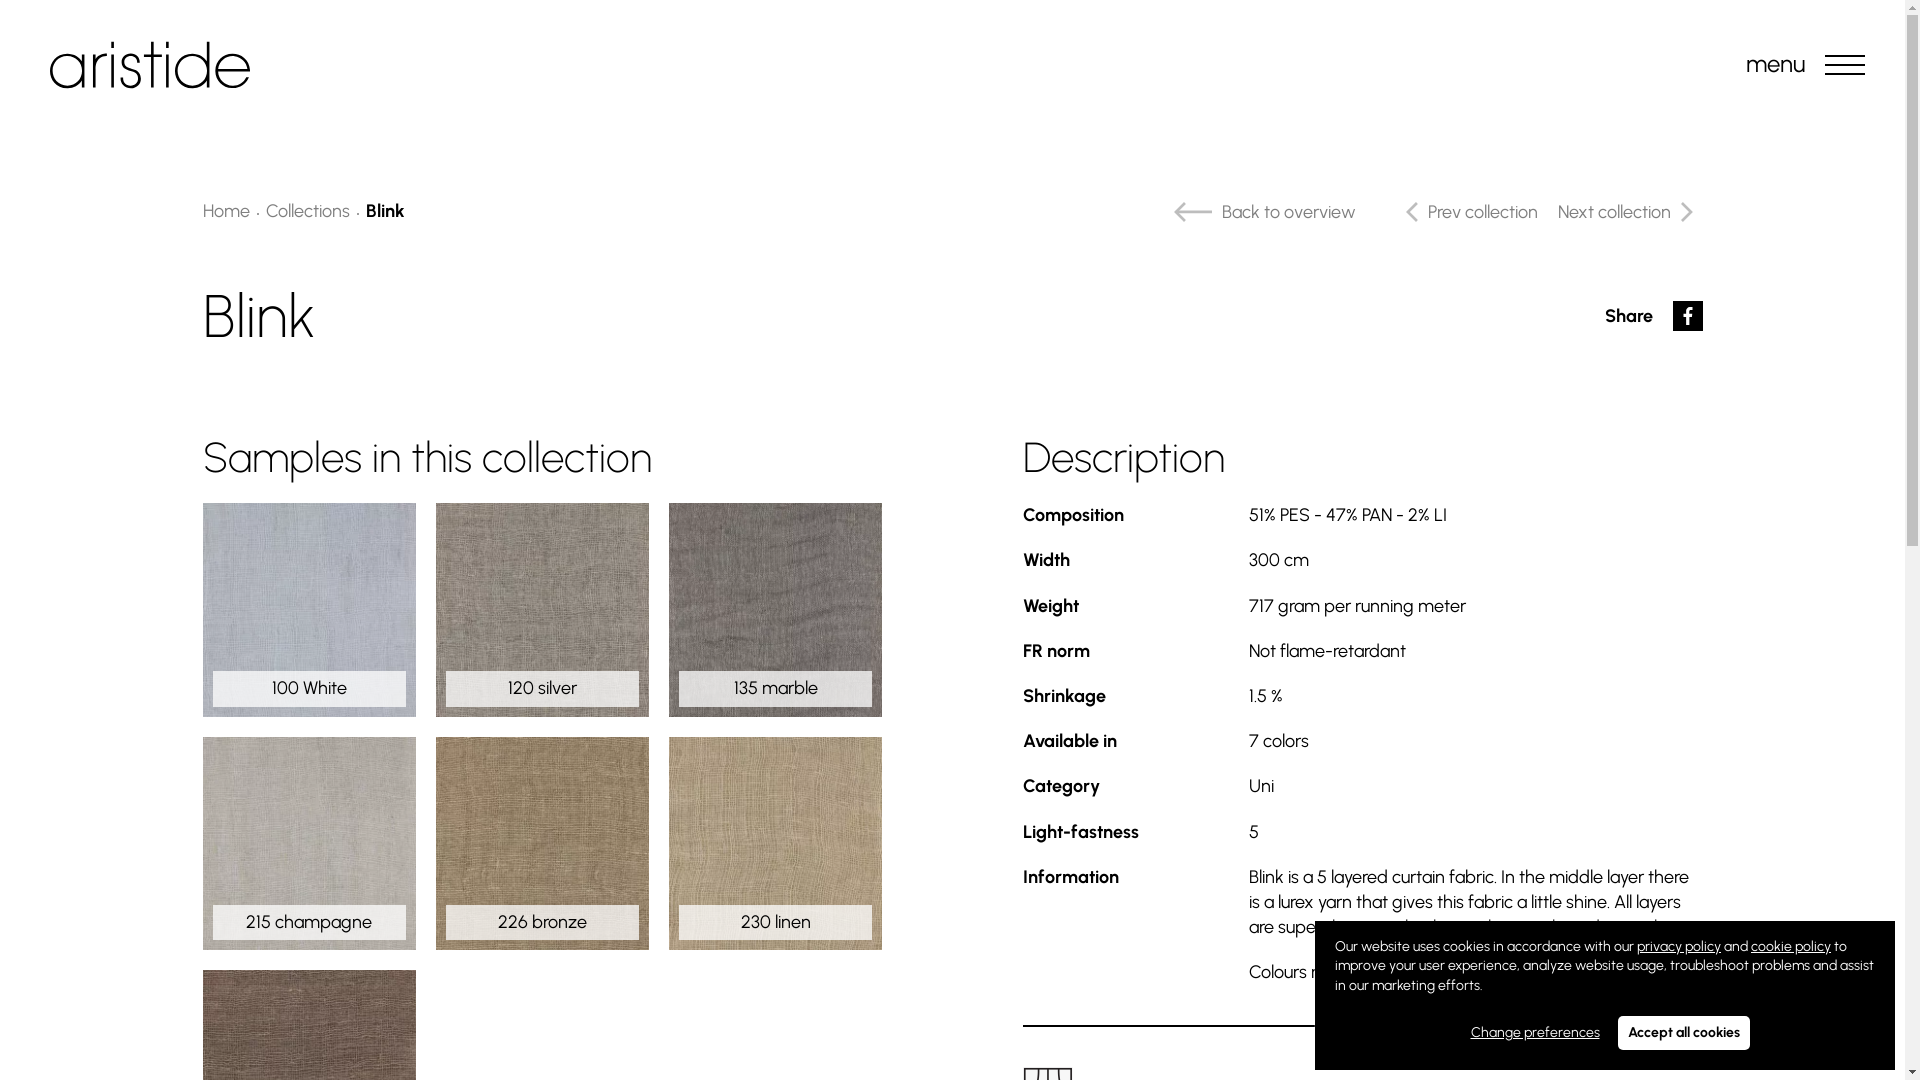 The image size is (1920, 1080). Describe the element at coordinates (1845, 65) in the screenshot. I see `menu` at that location.